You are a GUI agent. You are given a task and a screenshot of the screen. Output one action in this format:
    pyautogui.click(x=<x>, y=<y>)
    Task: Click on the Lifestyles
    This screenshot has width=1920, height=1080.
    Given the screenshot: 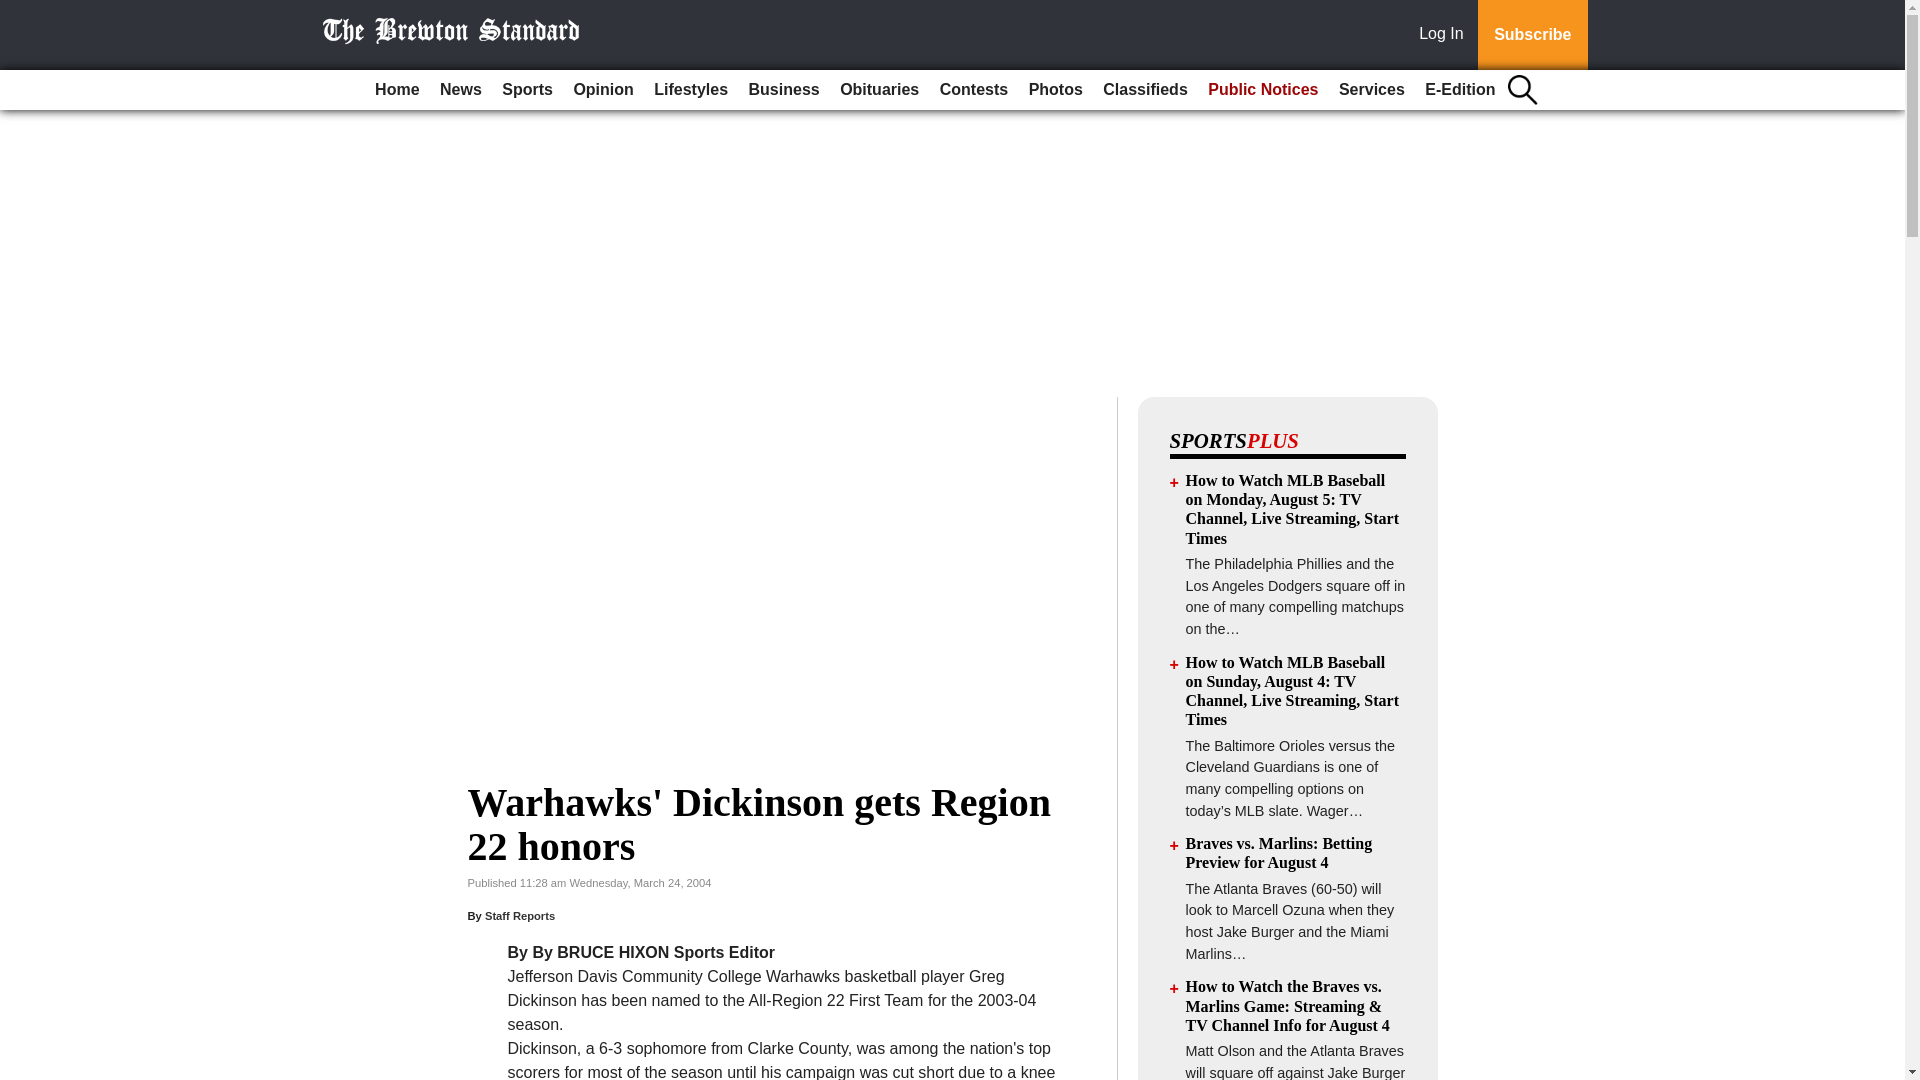 What is the action you would take?
    pyautogui.click(x=690, y=90)
    